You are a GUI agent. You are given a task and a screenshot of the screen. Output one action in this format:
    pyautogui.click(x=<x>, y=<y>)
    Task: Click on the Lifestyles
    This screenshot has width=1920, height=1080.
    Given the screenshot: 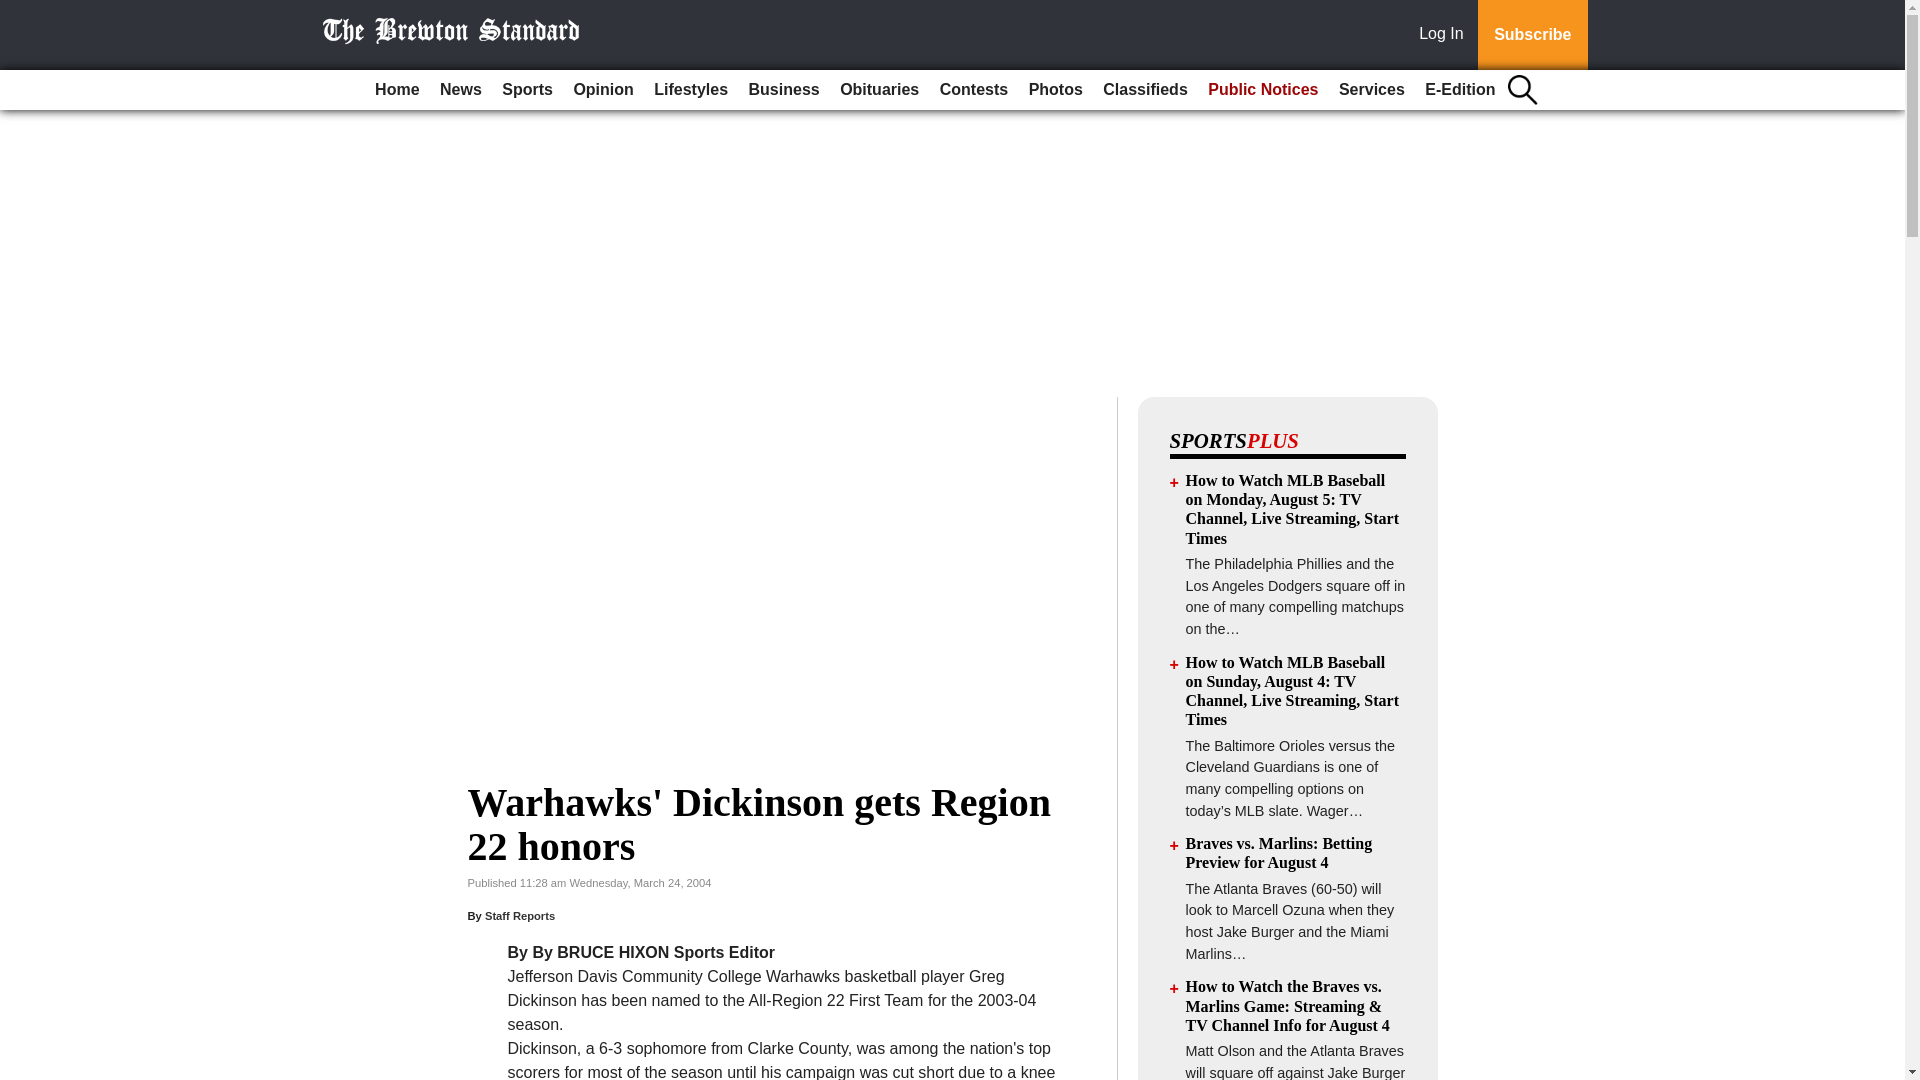 What is the action you would take?
    pyautogui.click(x=690, y=90)
    